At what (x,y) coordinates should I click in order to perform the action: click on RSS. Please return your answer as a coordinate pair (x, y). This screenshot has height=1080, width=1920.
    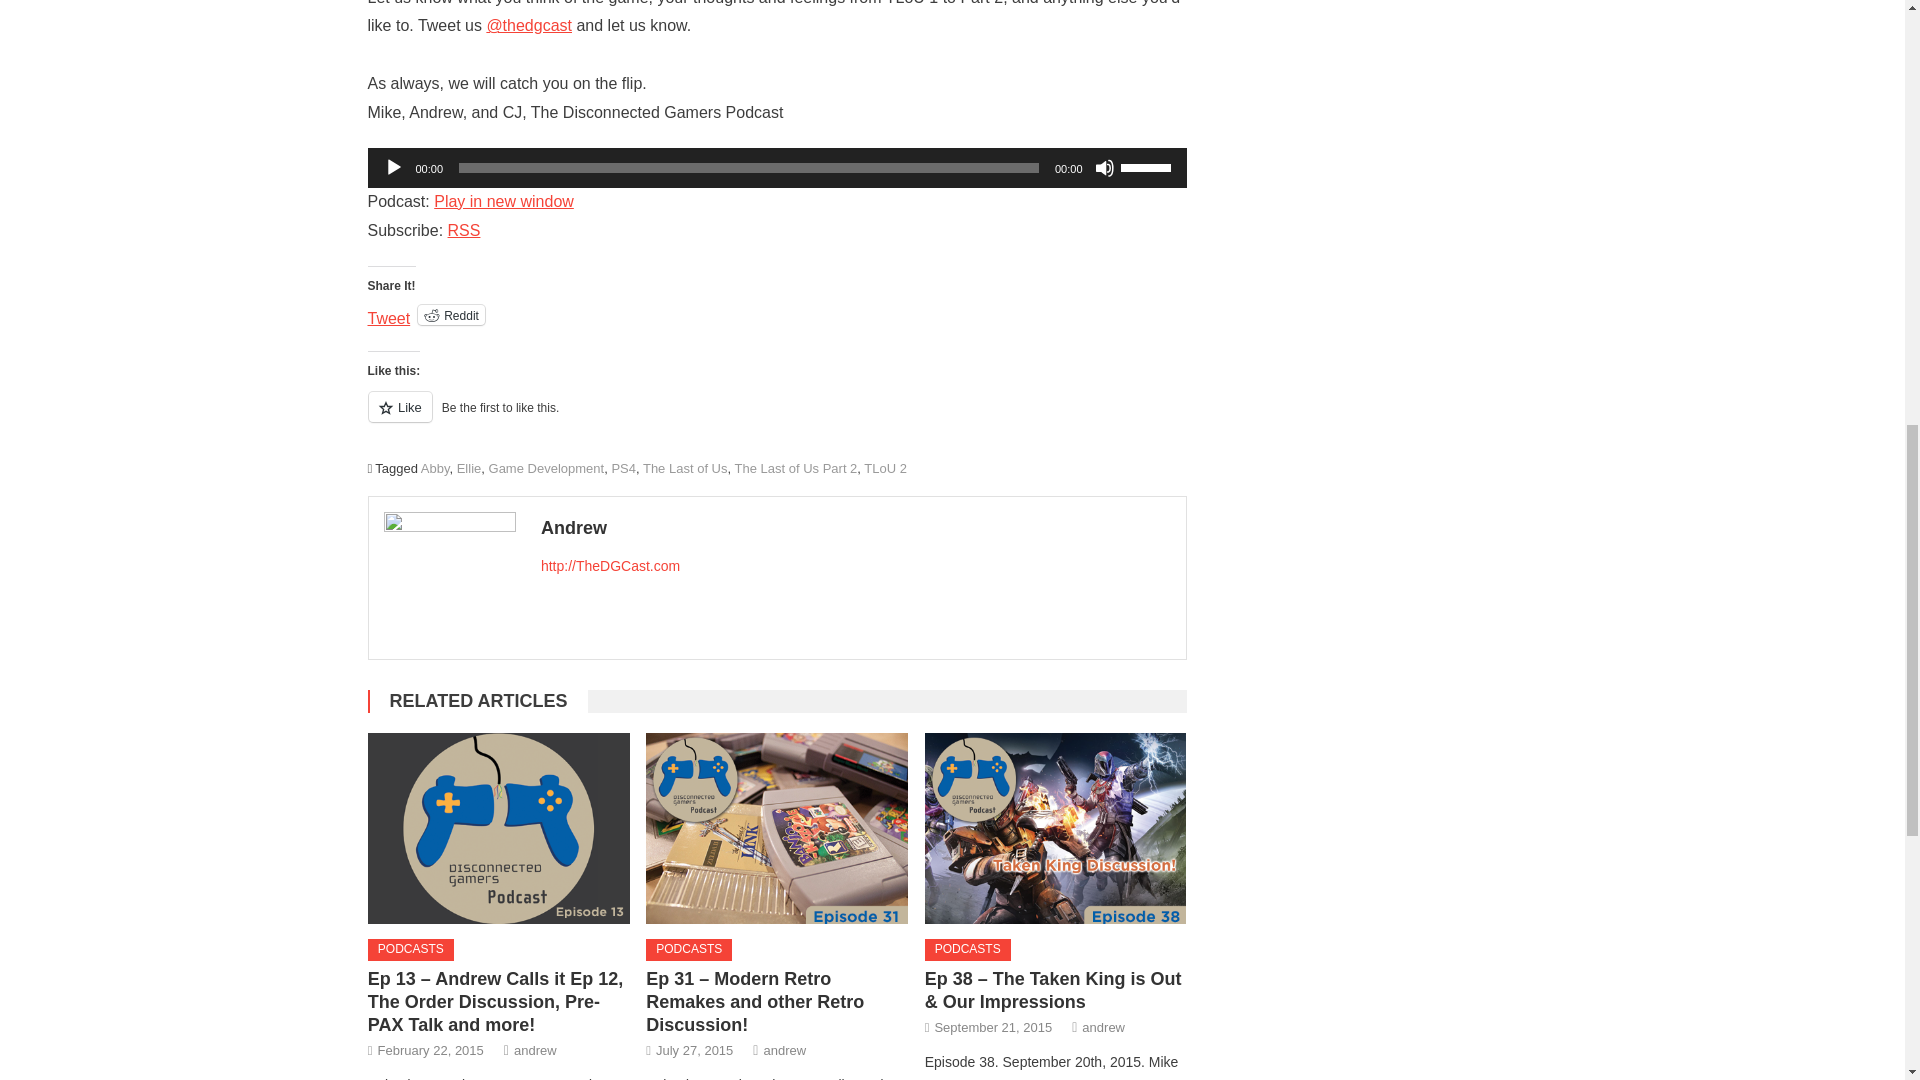
    Looking at the image, I should click on (464, 230).